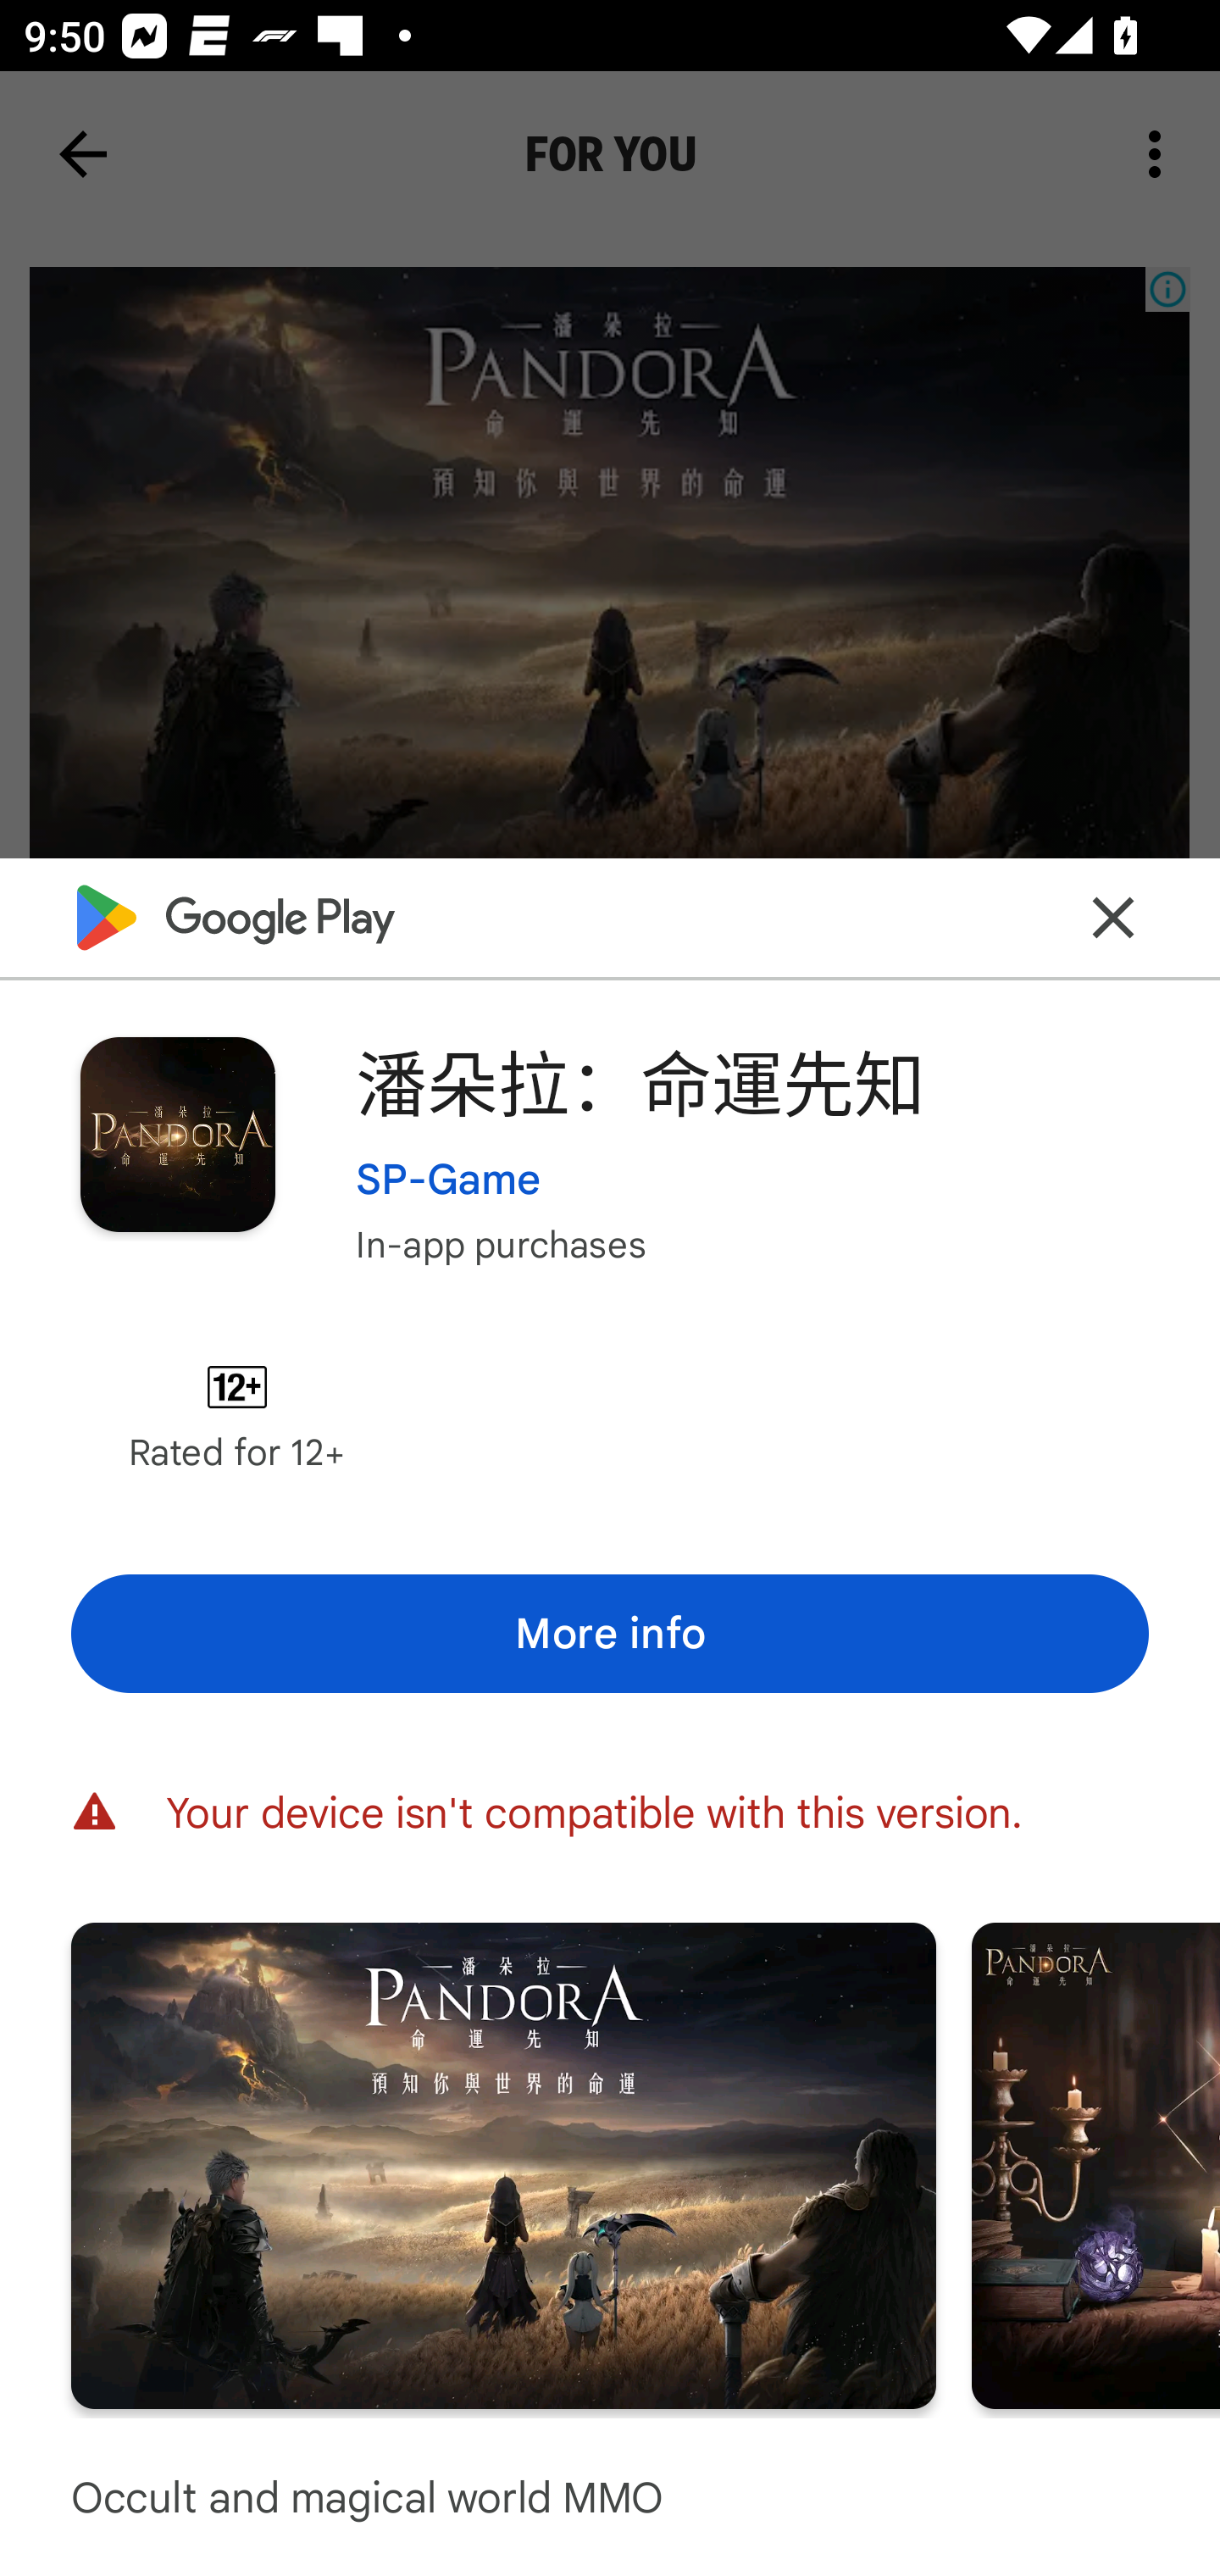  What do you see at coordinates (503, 2164) in the screenshot?
I see `Screenshot "1" of "6"` at bounding box center [503, 2164].